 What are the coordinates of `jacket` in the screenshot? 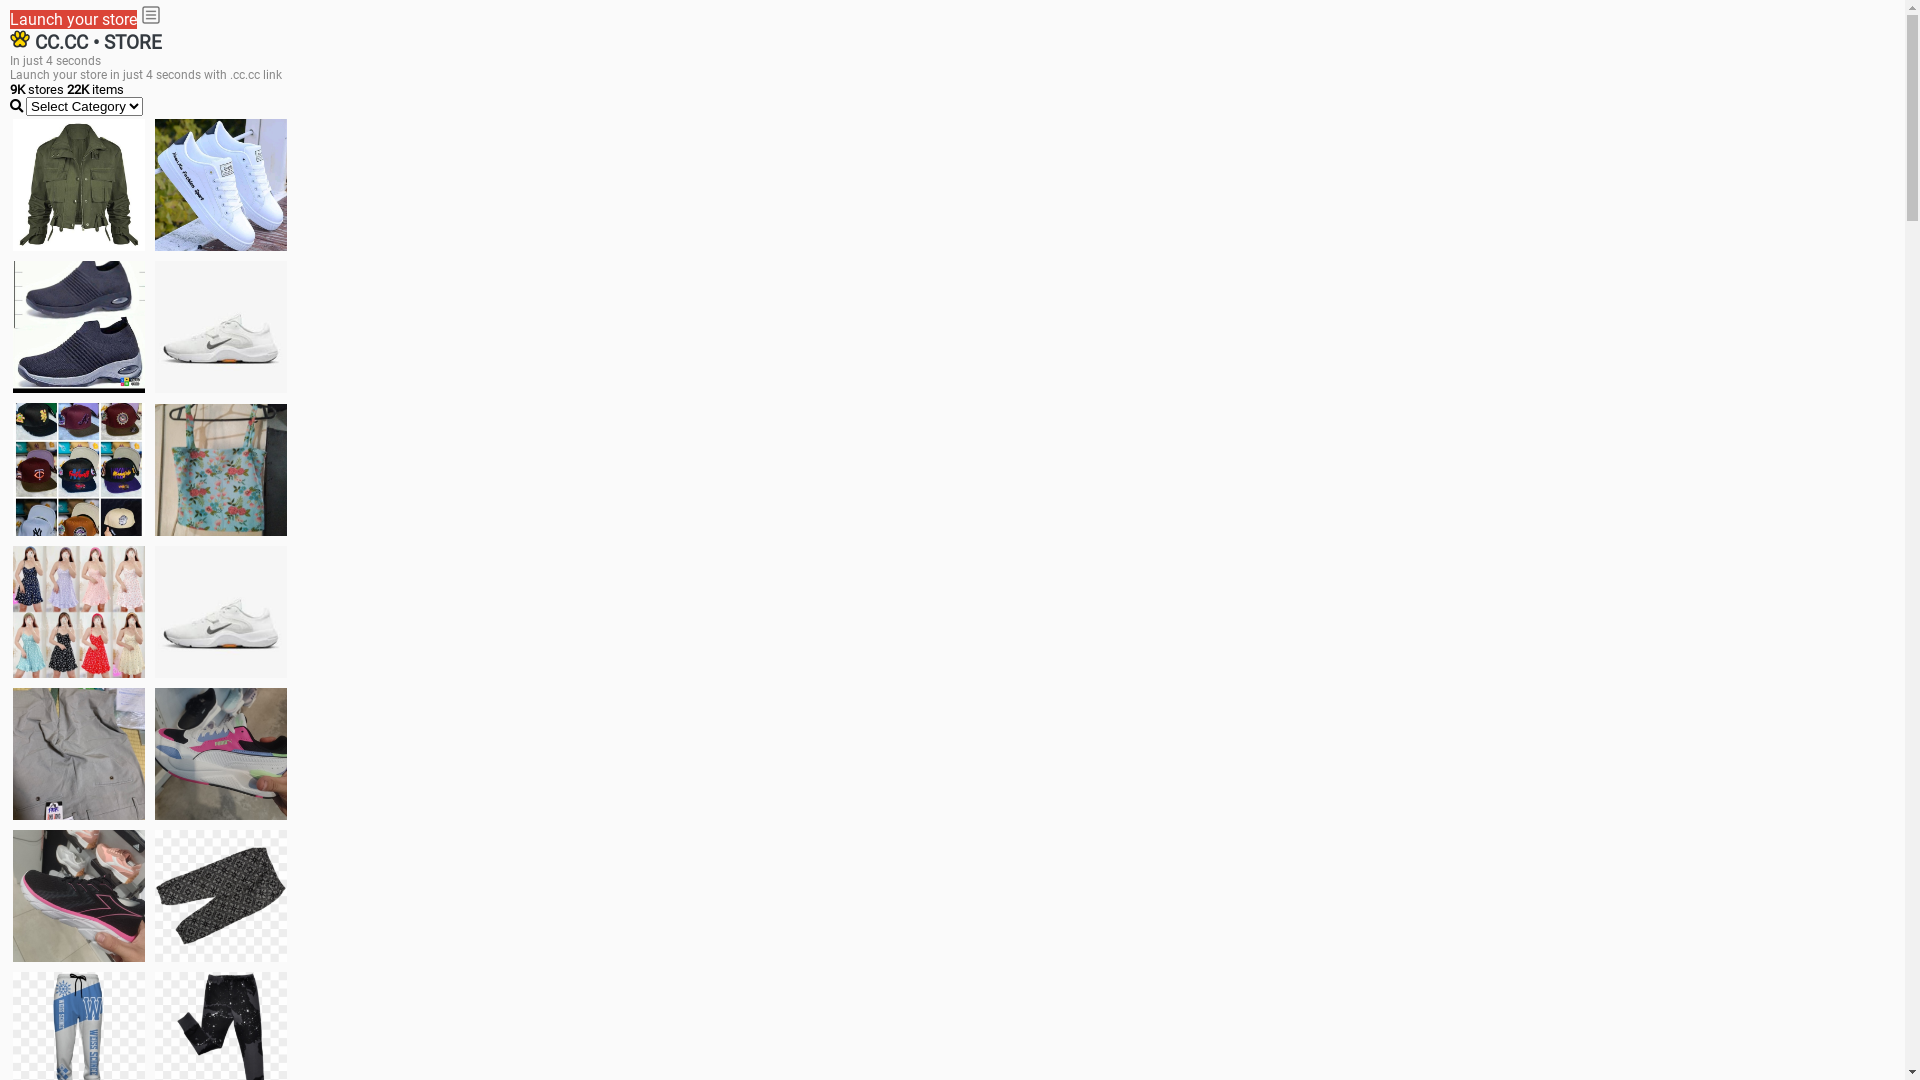 It's located at (79, 185).